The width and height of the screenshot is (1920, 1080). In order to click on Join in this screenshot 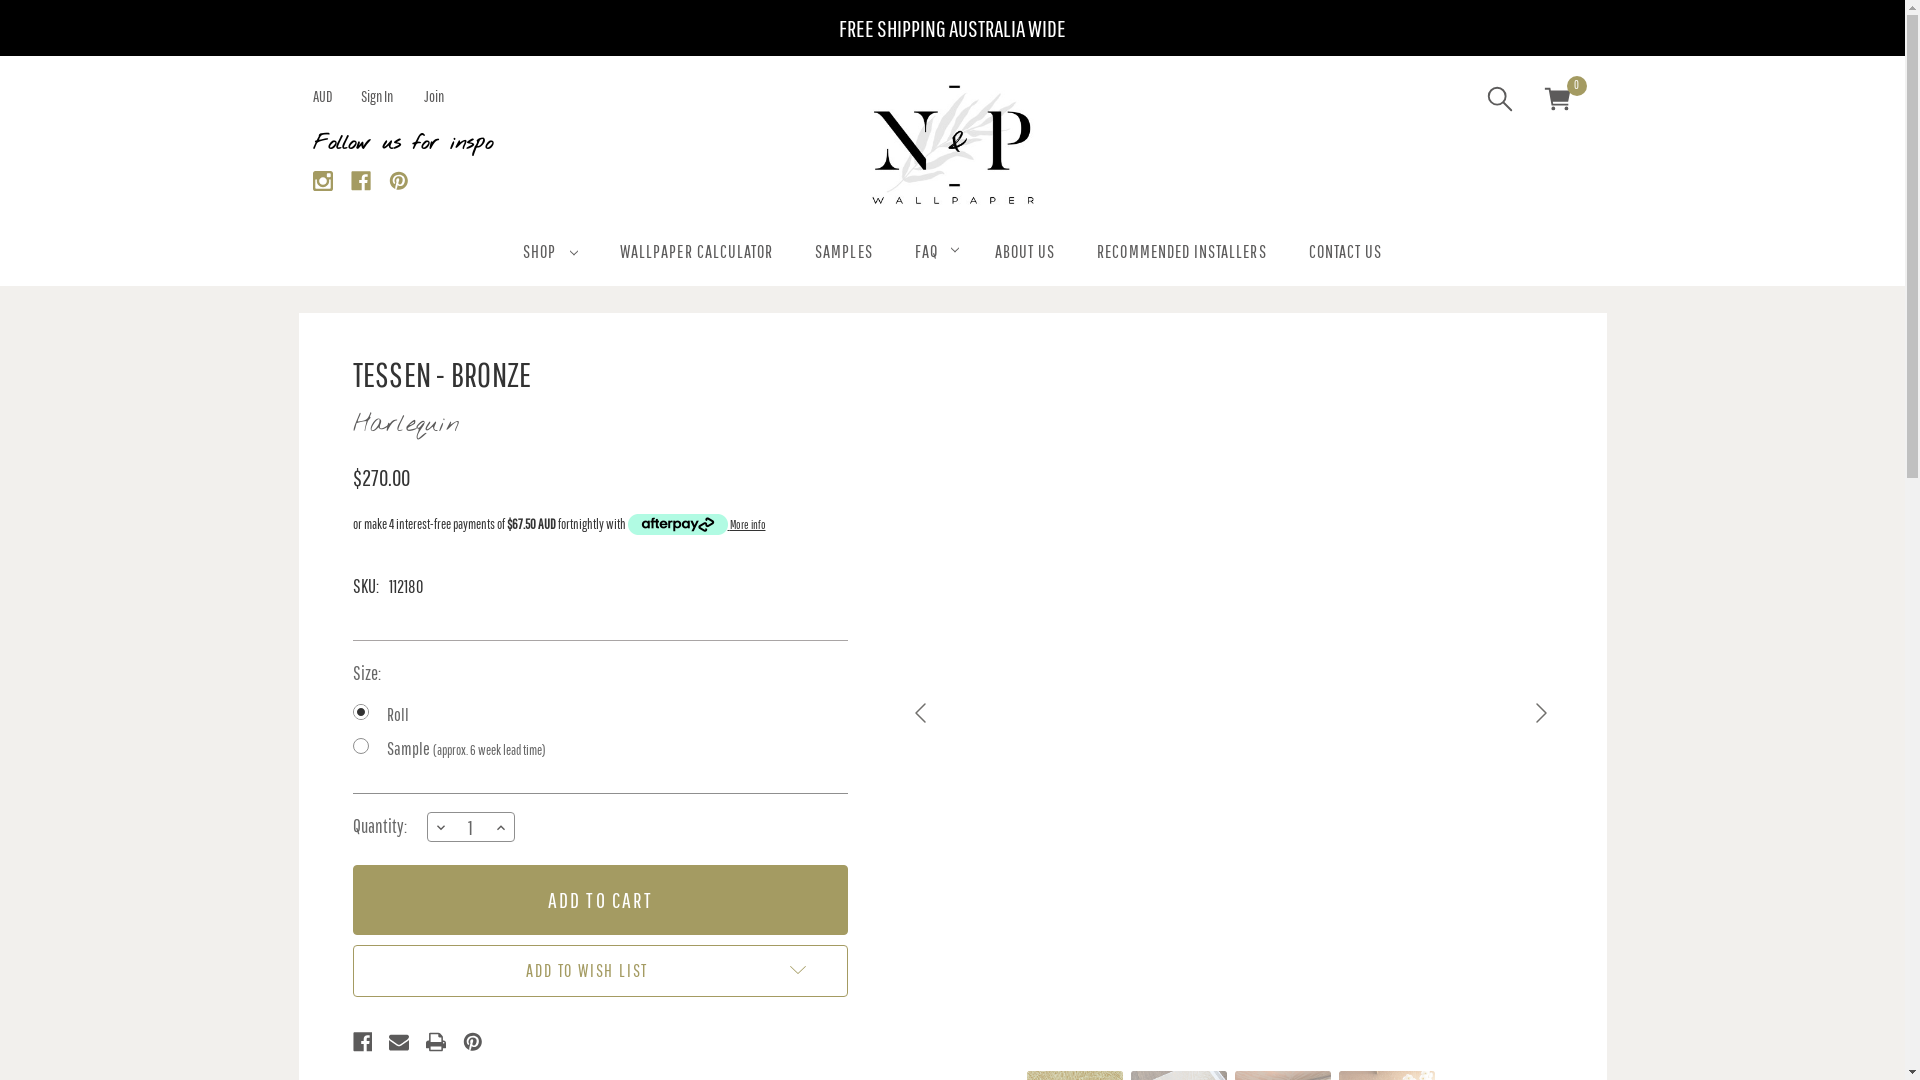, I will do `click(434, 96)`.